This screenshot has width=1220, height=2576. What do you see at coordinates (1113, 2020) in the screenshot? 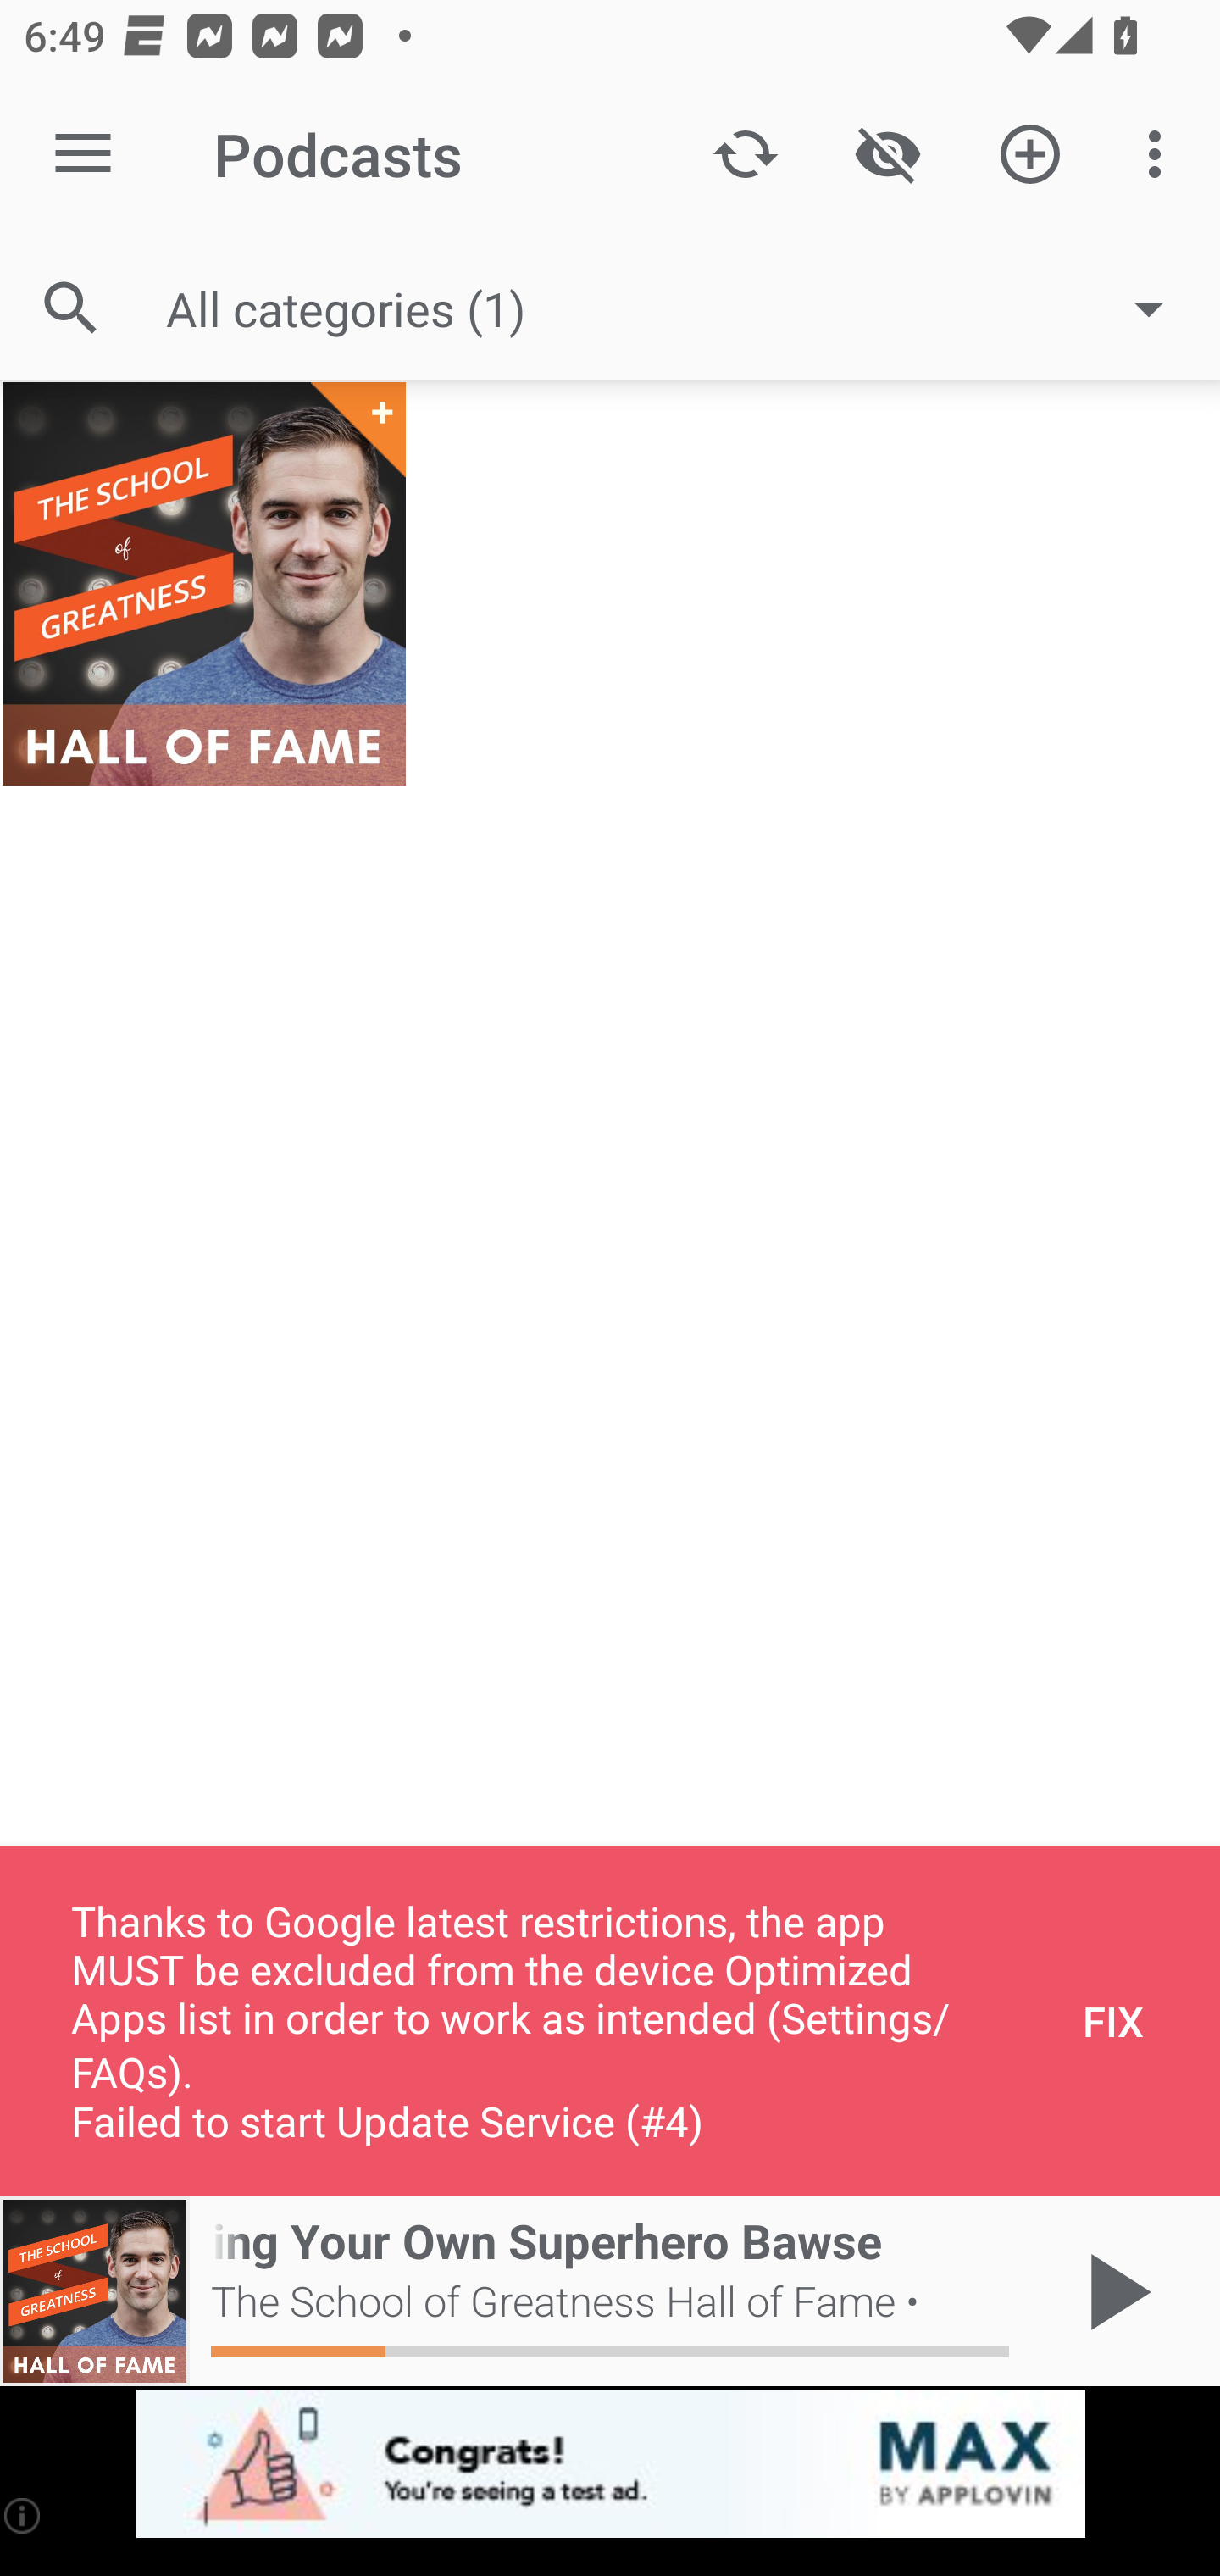
I see `FIX` at bounding box center [1113, 2020].